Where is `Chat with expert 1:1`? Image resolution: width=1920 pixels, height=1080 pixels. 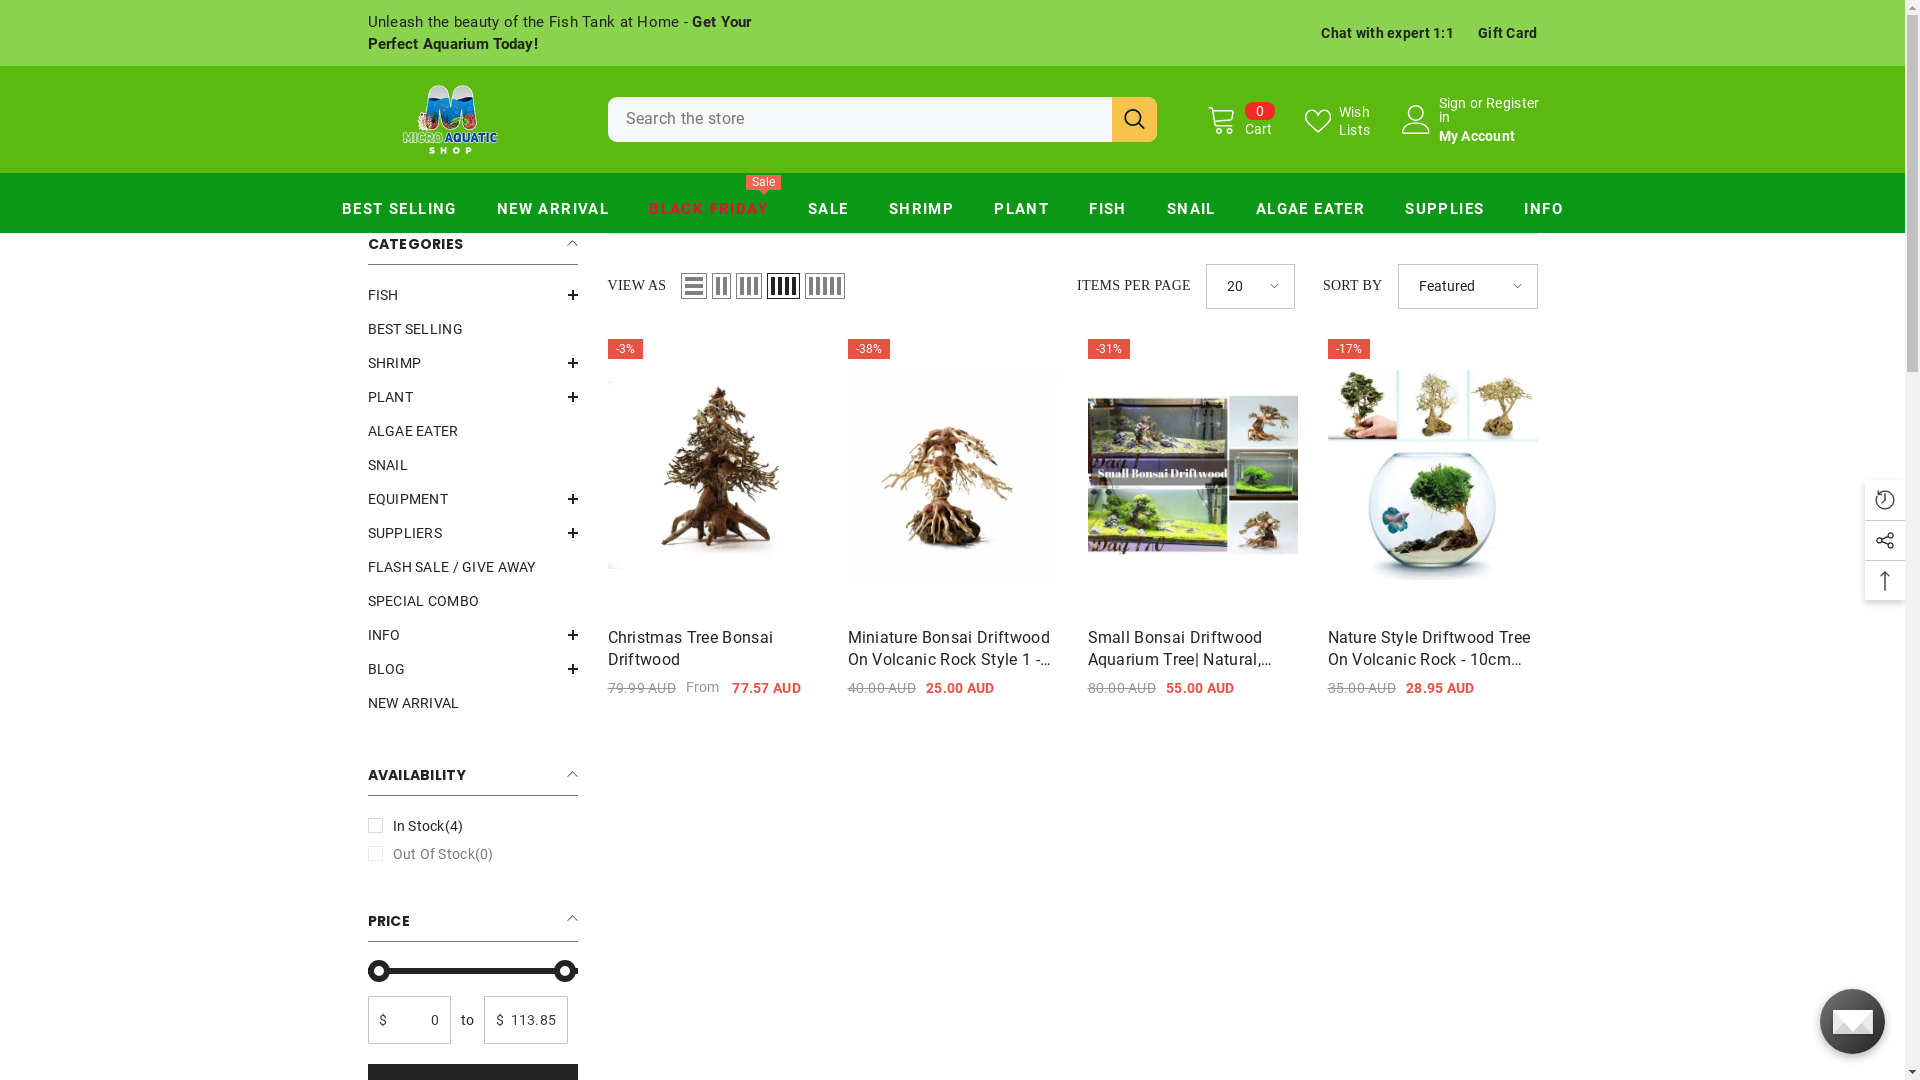 Chat with expert 1:1 is located at coordinates (1388, 33).